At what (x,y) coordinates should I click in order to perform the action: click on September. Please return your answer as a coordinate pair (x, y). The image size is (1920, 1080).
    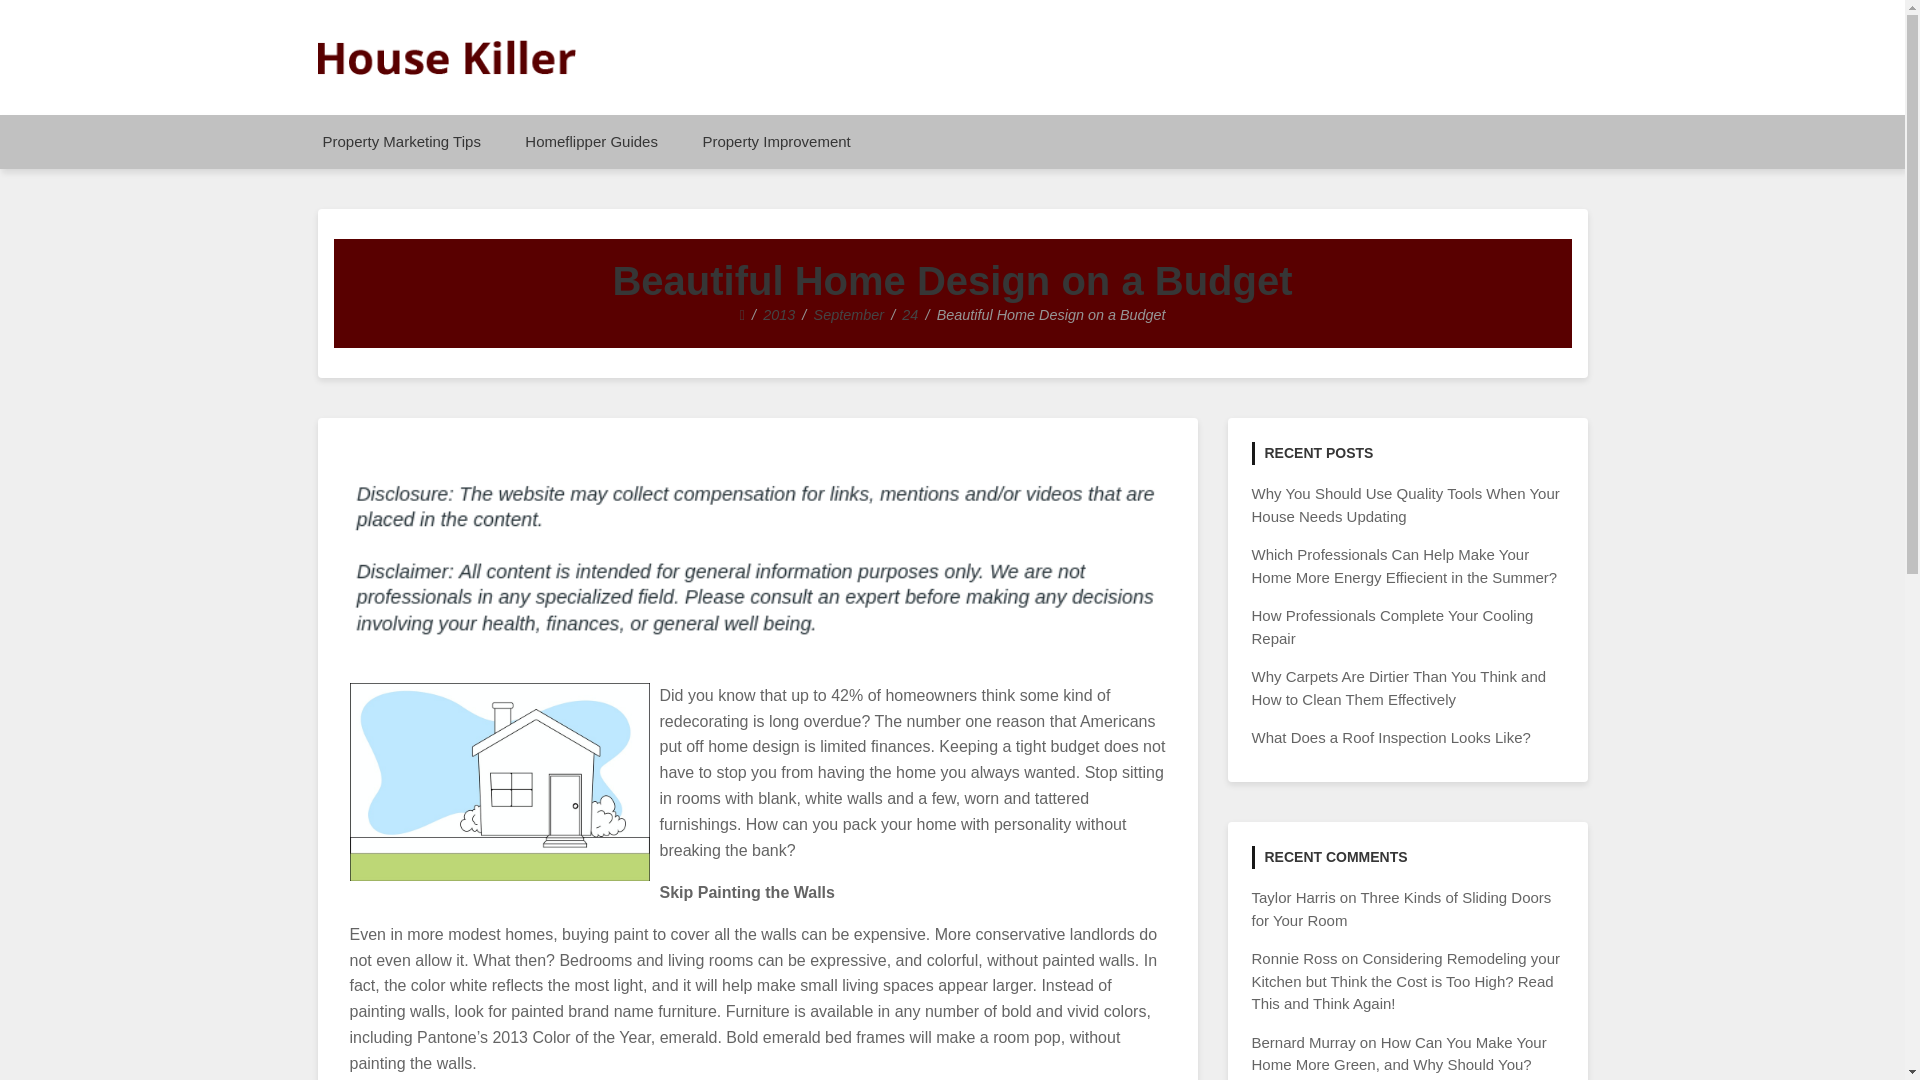
    Looking at the image, I should click on (848, 314).